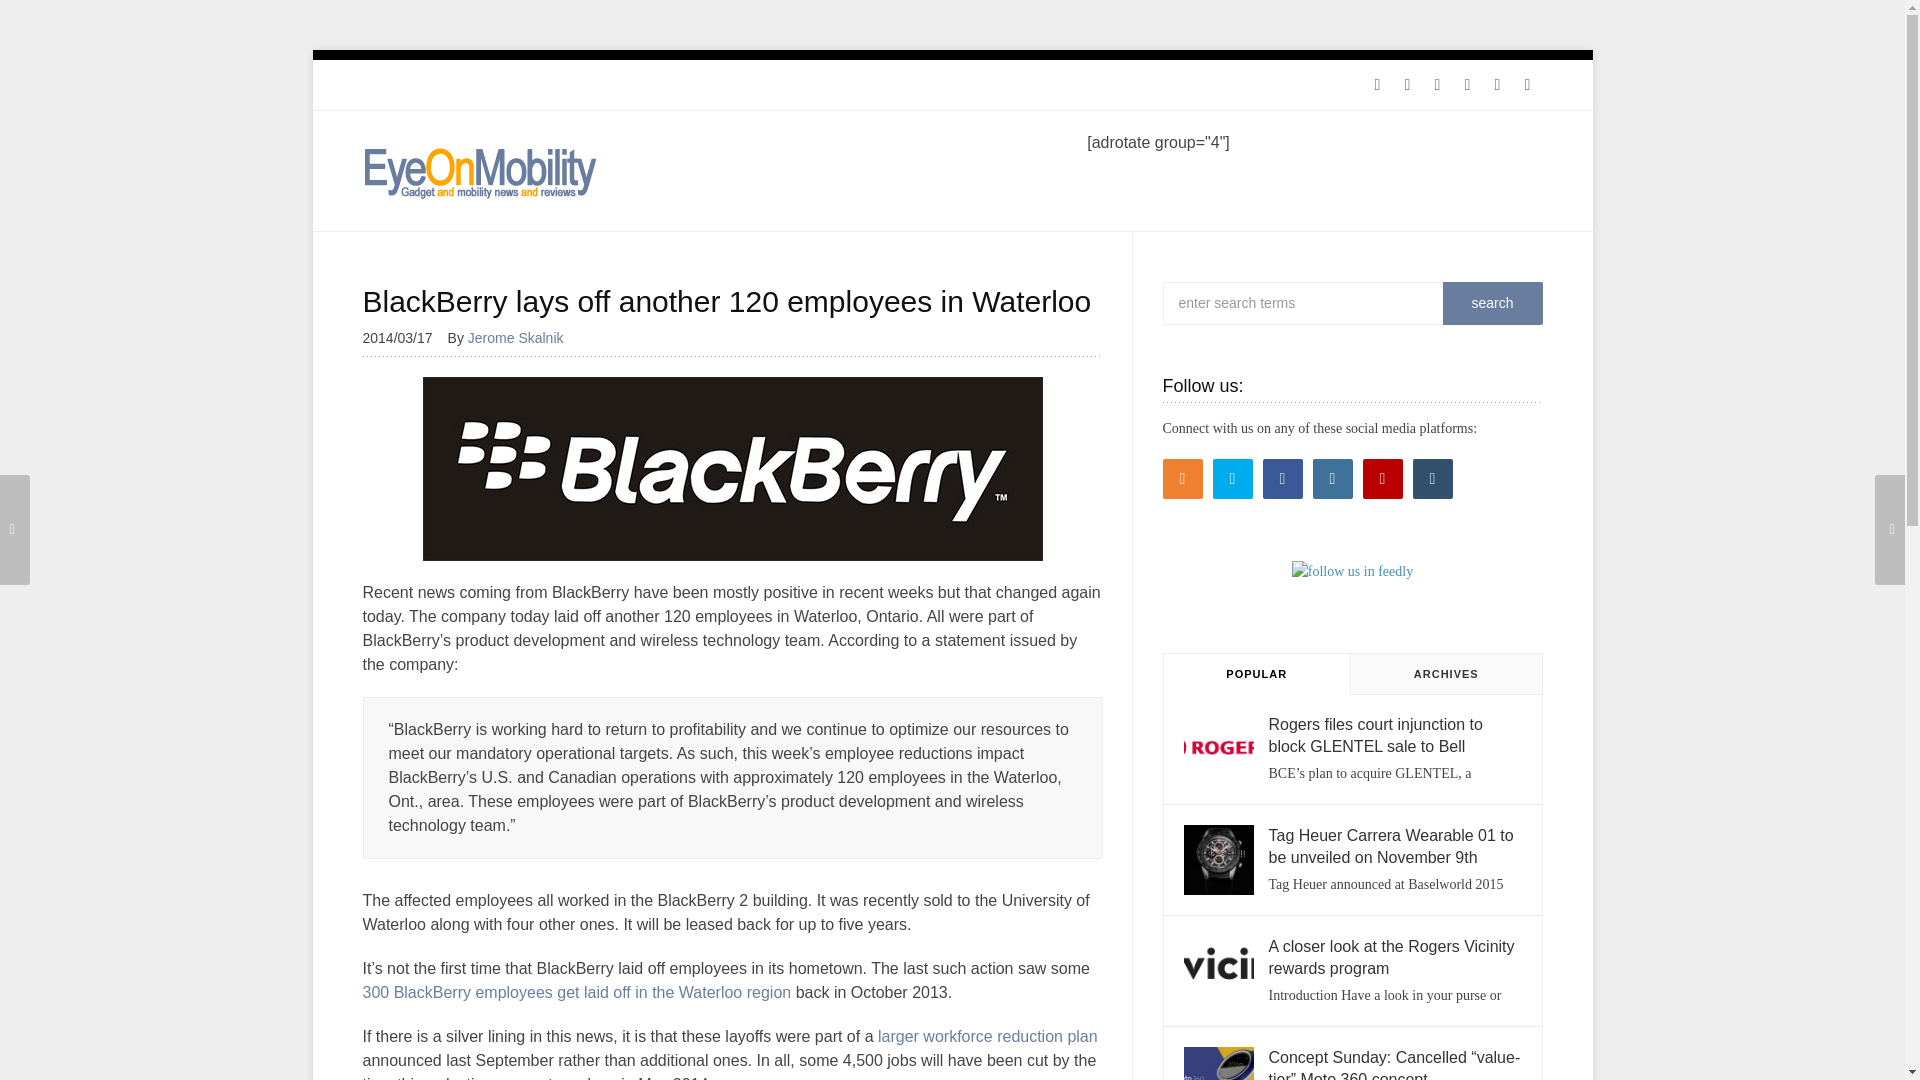 The height and width of the screenshot is (1080, 1920). Describe the element at coordinates (598, 85) in the screenshot. I see `About Us` at that location.